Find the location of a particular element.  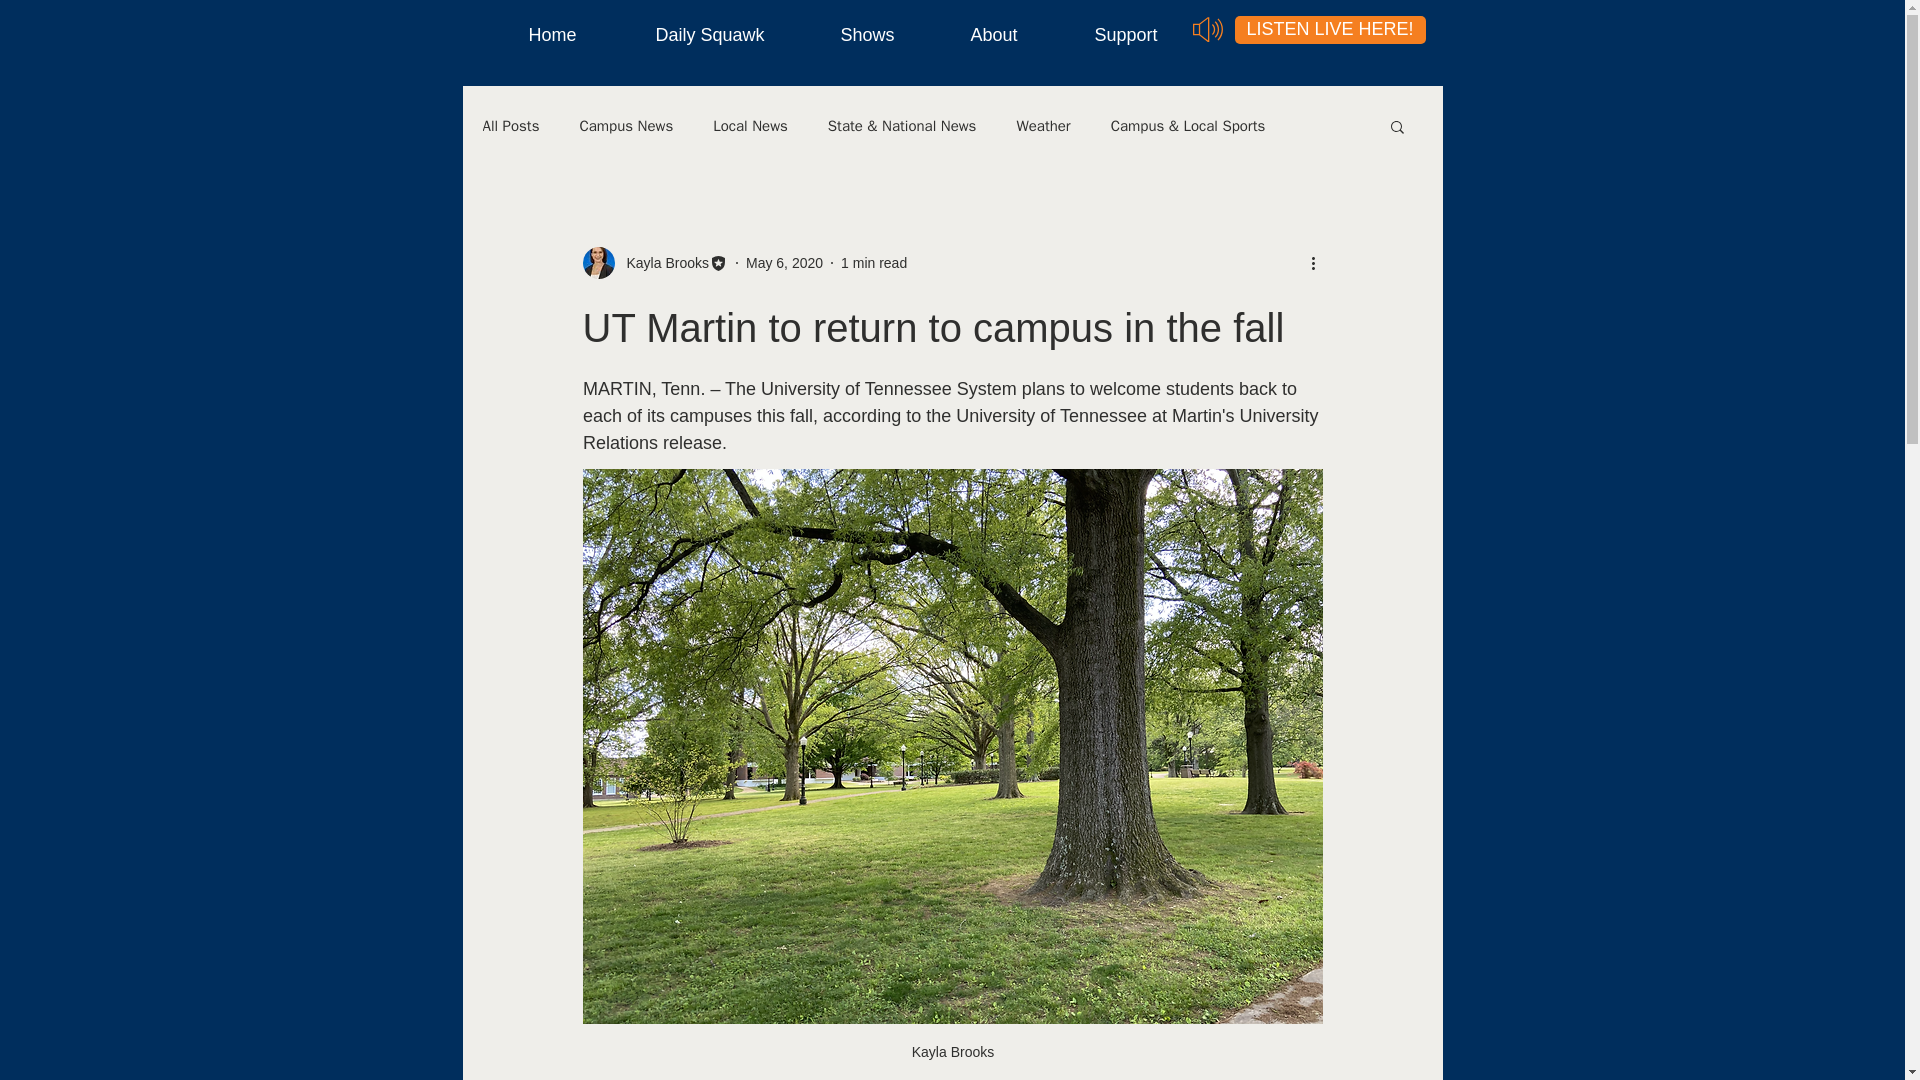

About is located at coordinates (978, 35).